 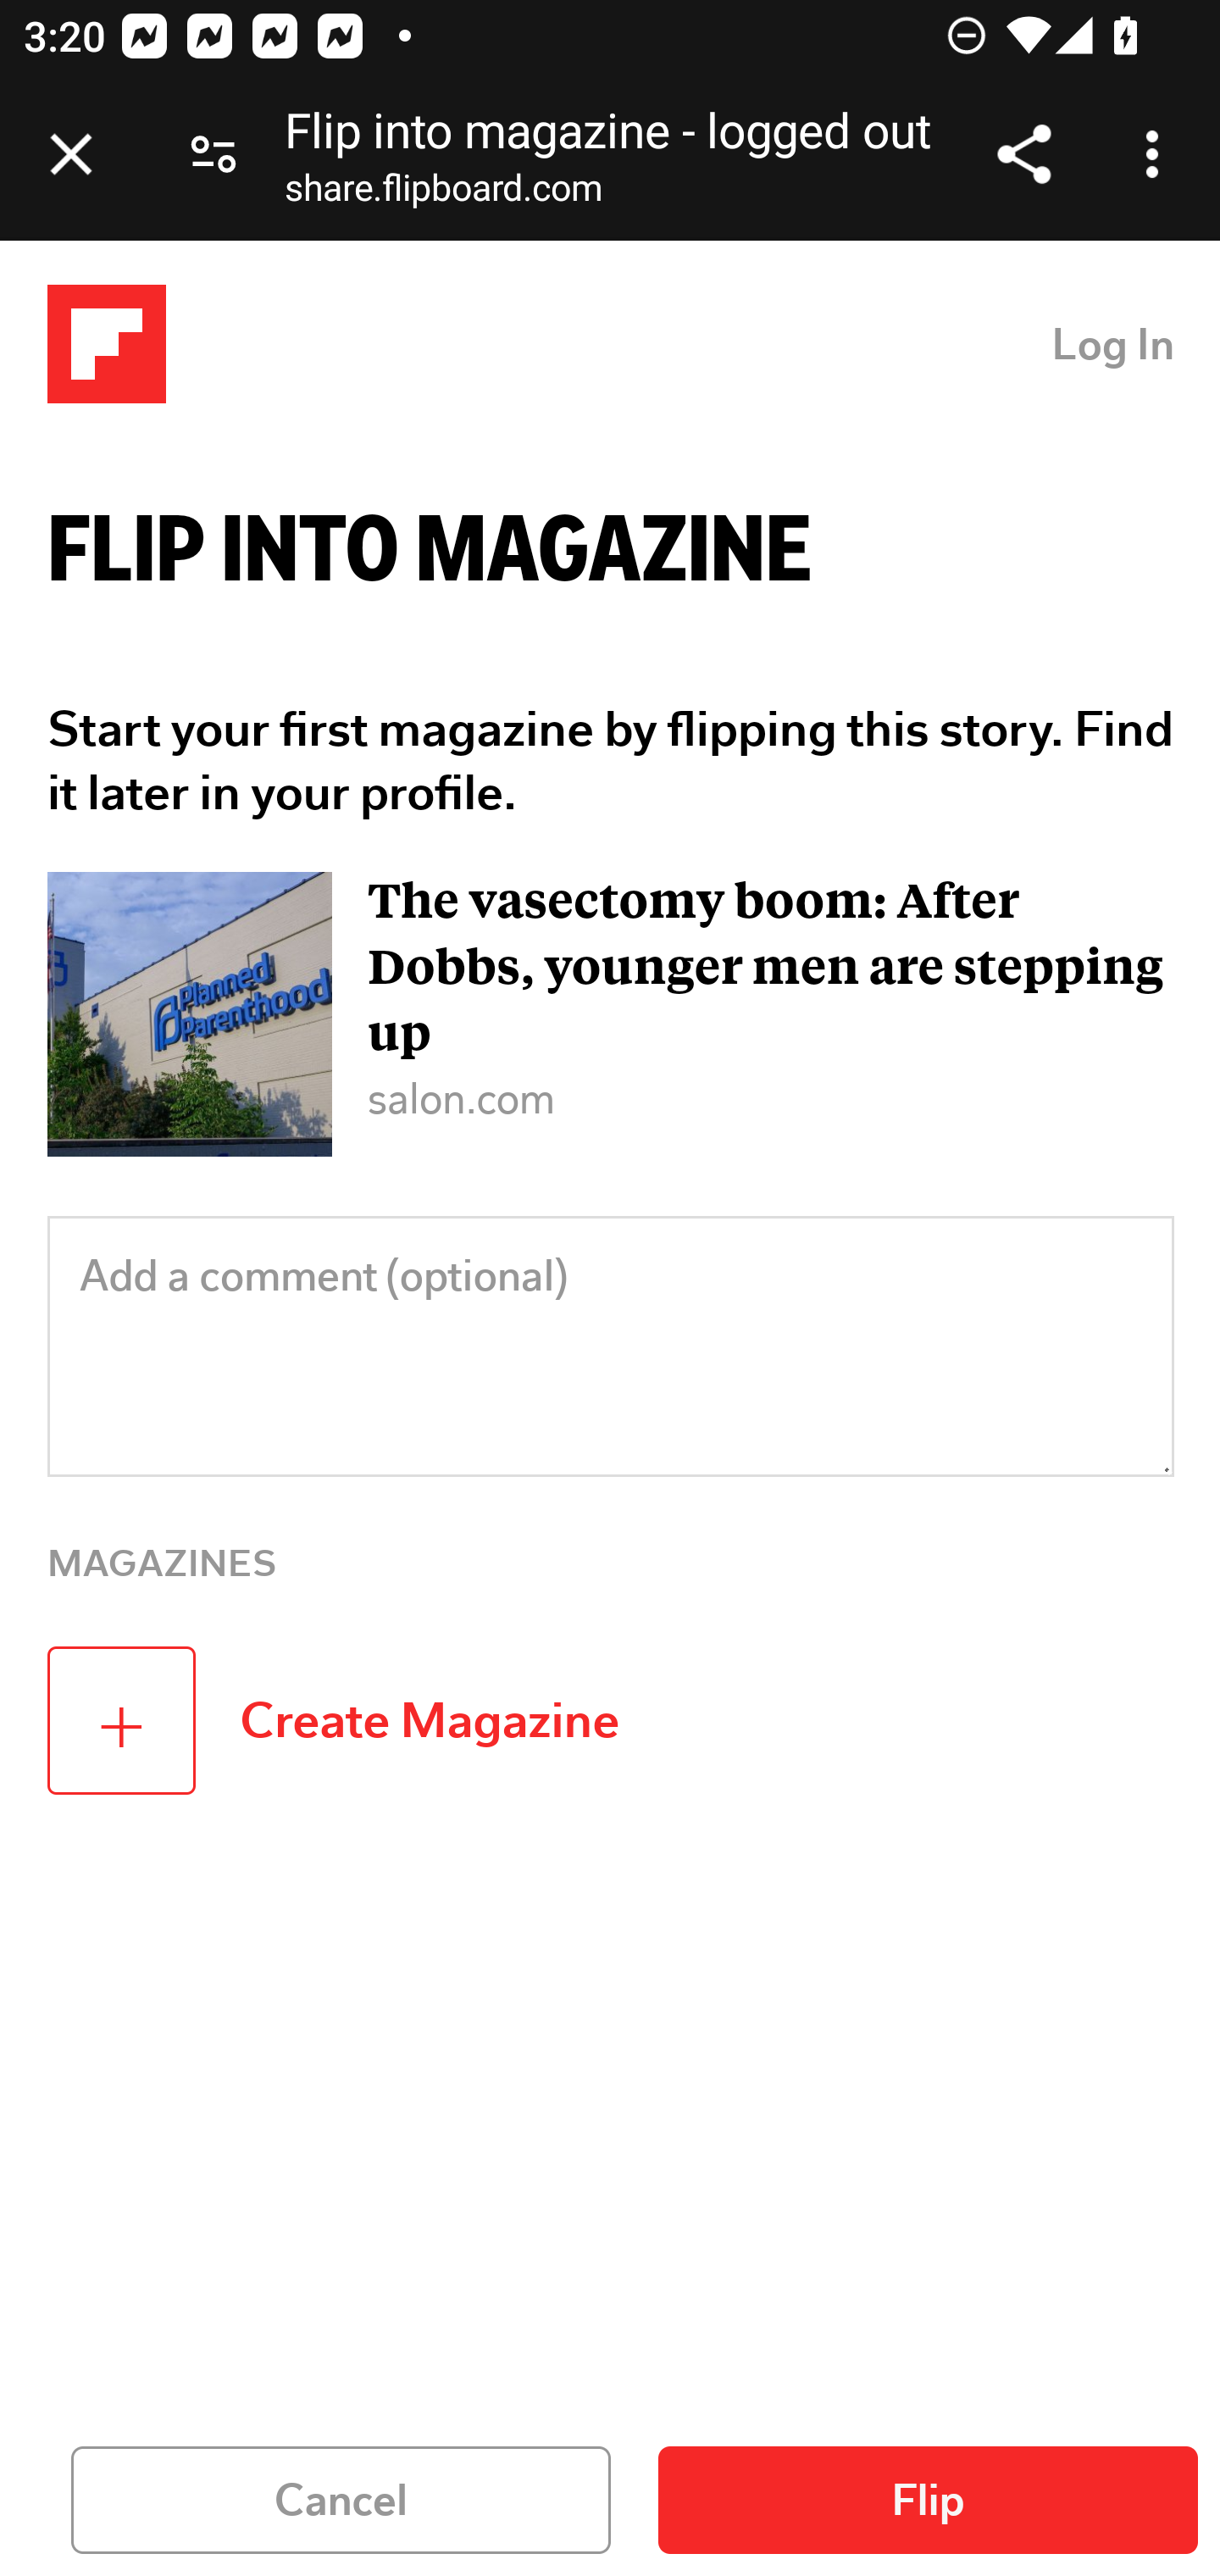 I want to click on Cancel, so click(x=342, y=2500).